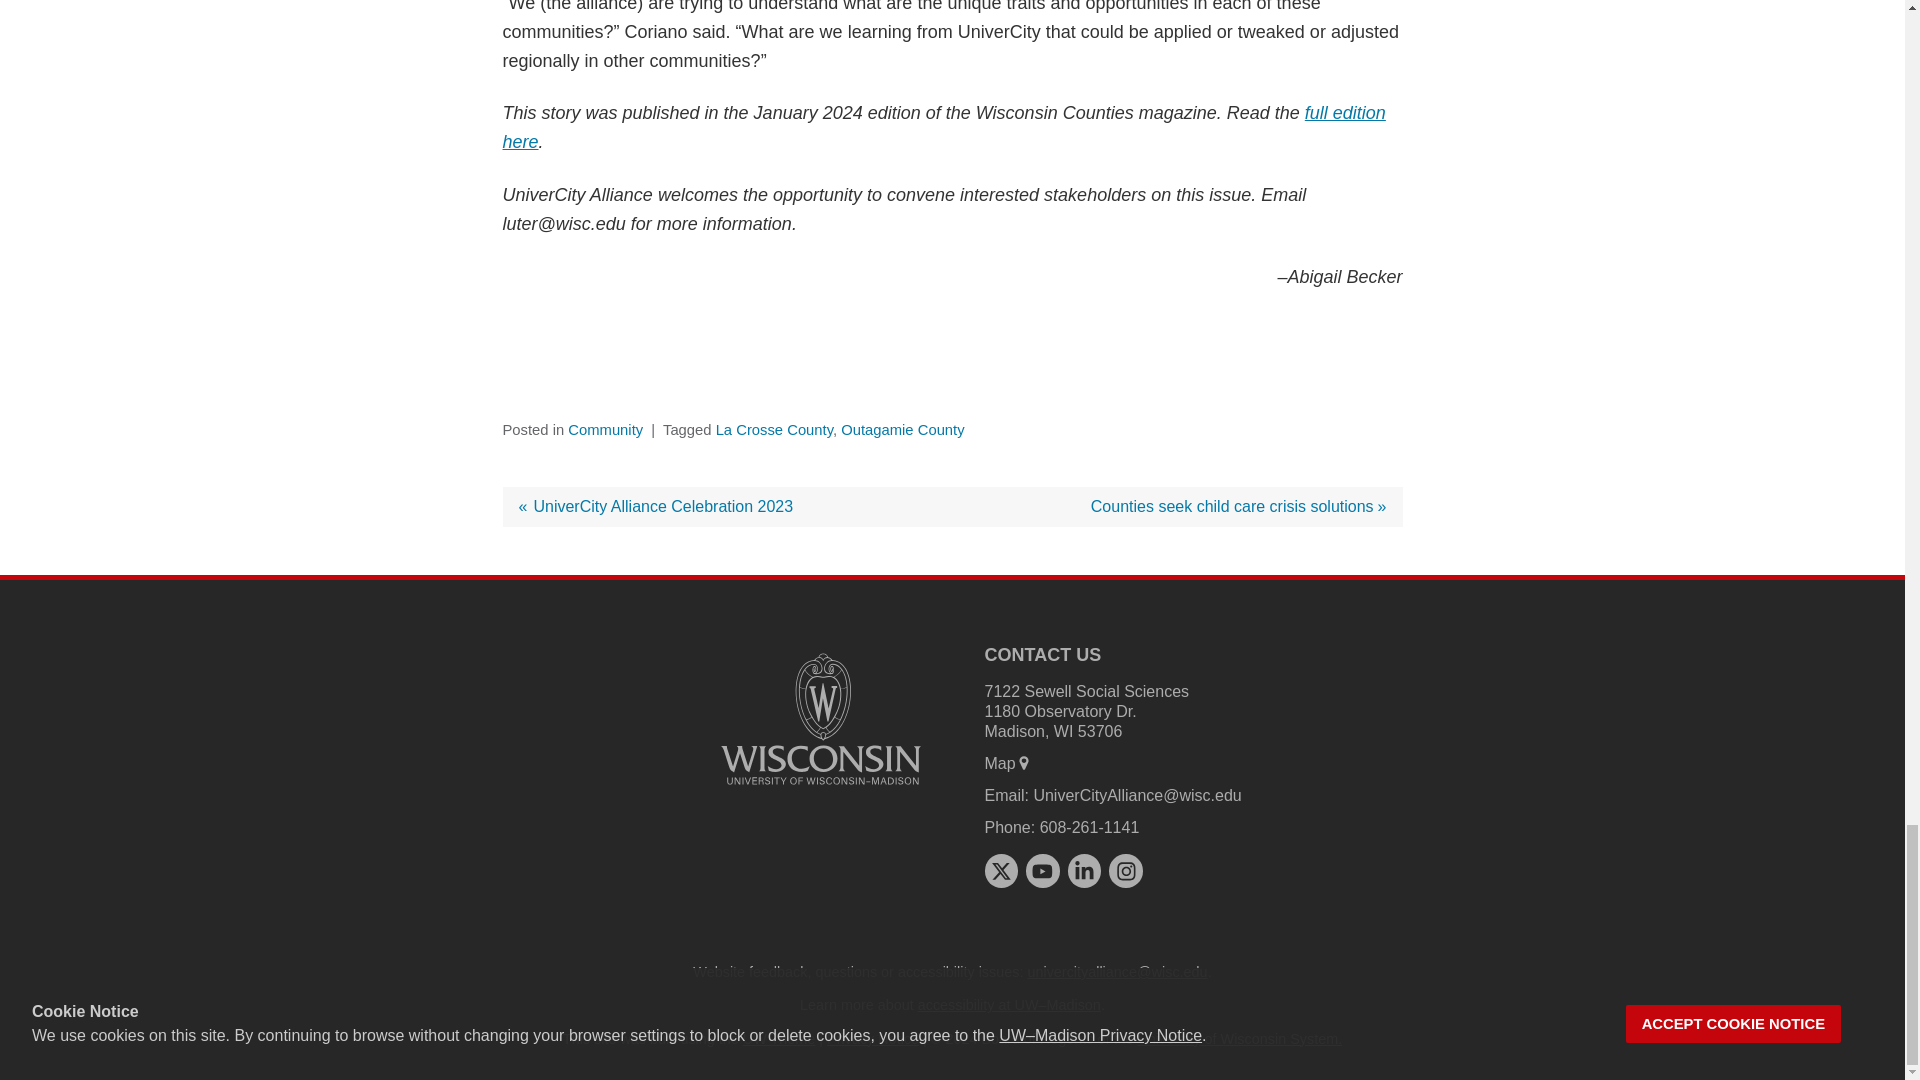  Describe the element at coordinates (606, 430) in the screenshot. I see `Community` at that location.